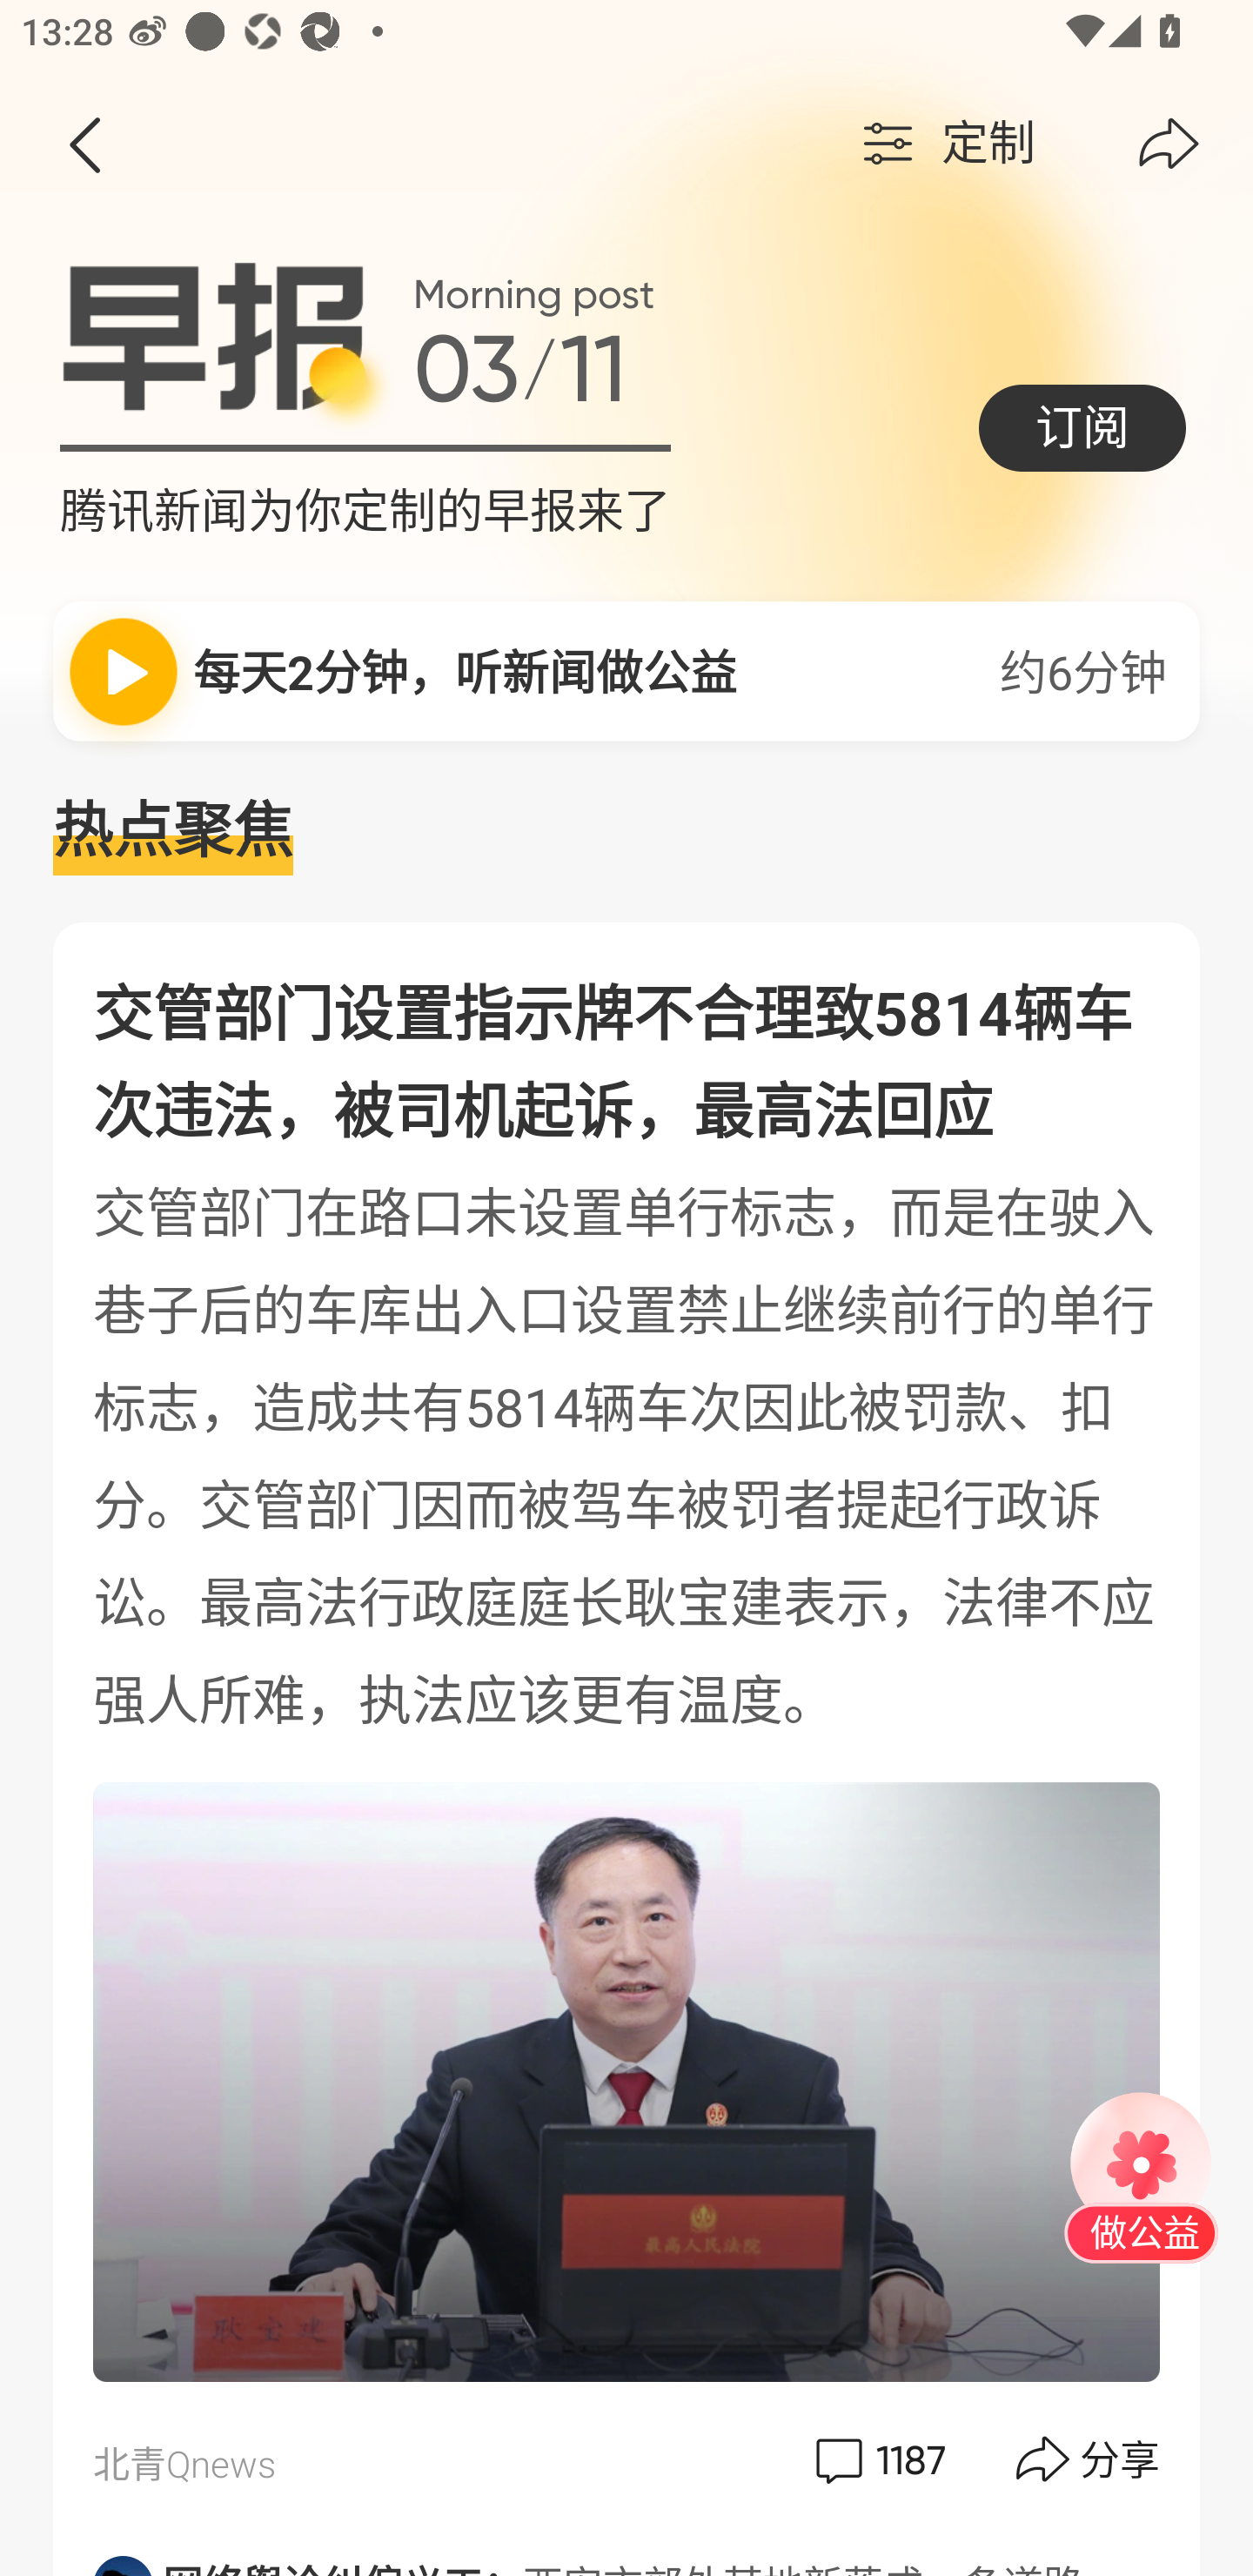 The width and height of the screenshot is (1253, 2576). Describe the element at coordinates (626, 670) in the screenshot. I see ` 每天2分钟，听新闻做公益 约6分钟` at that location.